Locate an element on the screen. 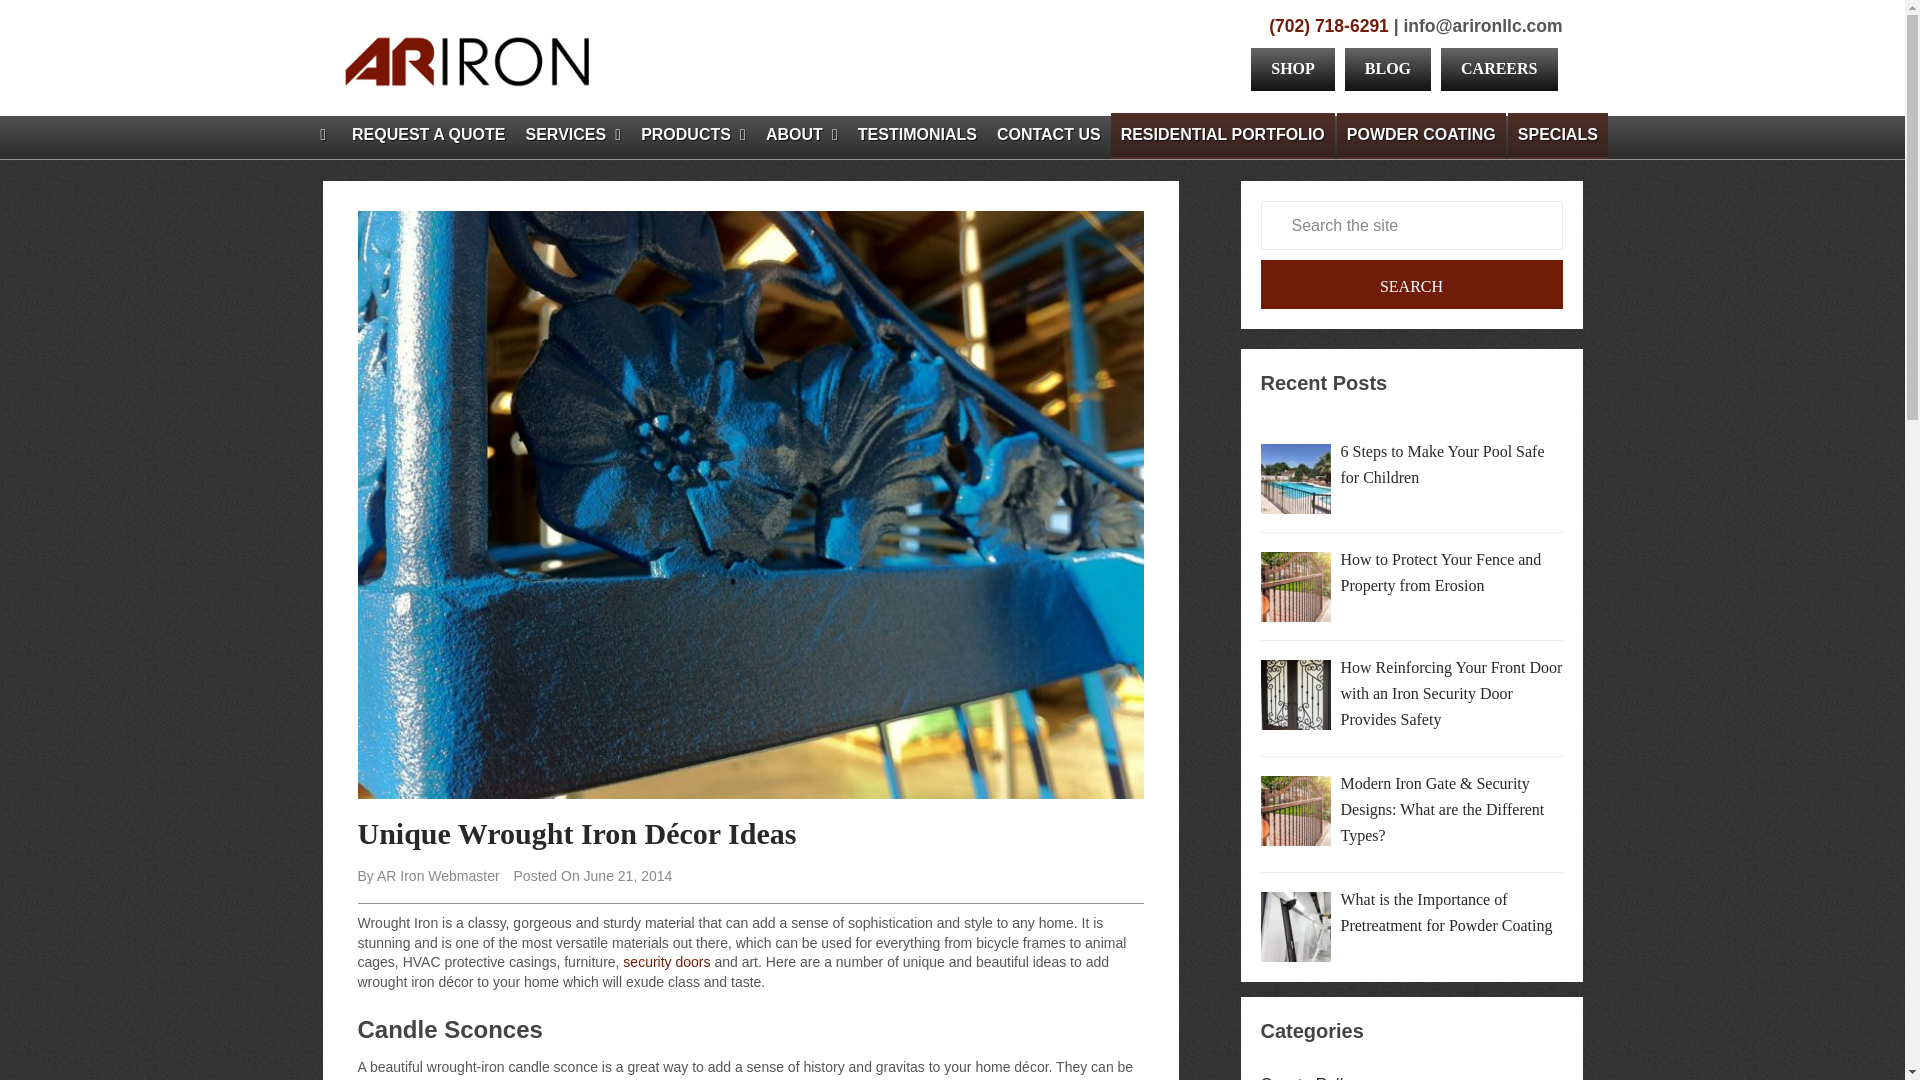  ABOUT is located at coordinates (802, 134).